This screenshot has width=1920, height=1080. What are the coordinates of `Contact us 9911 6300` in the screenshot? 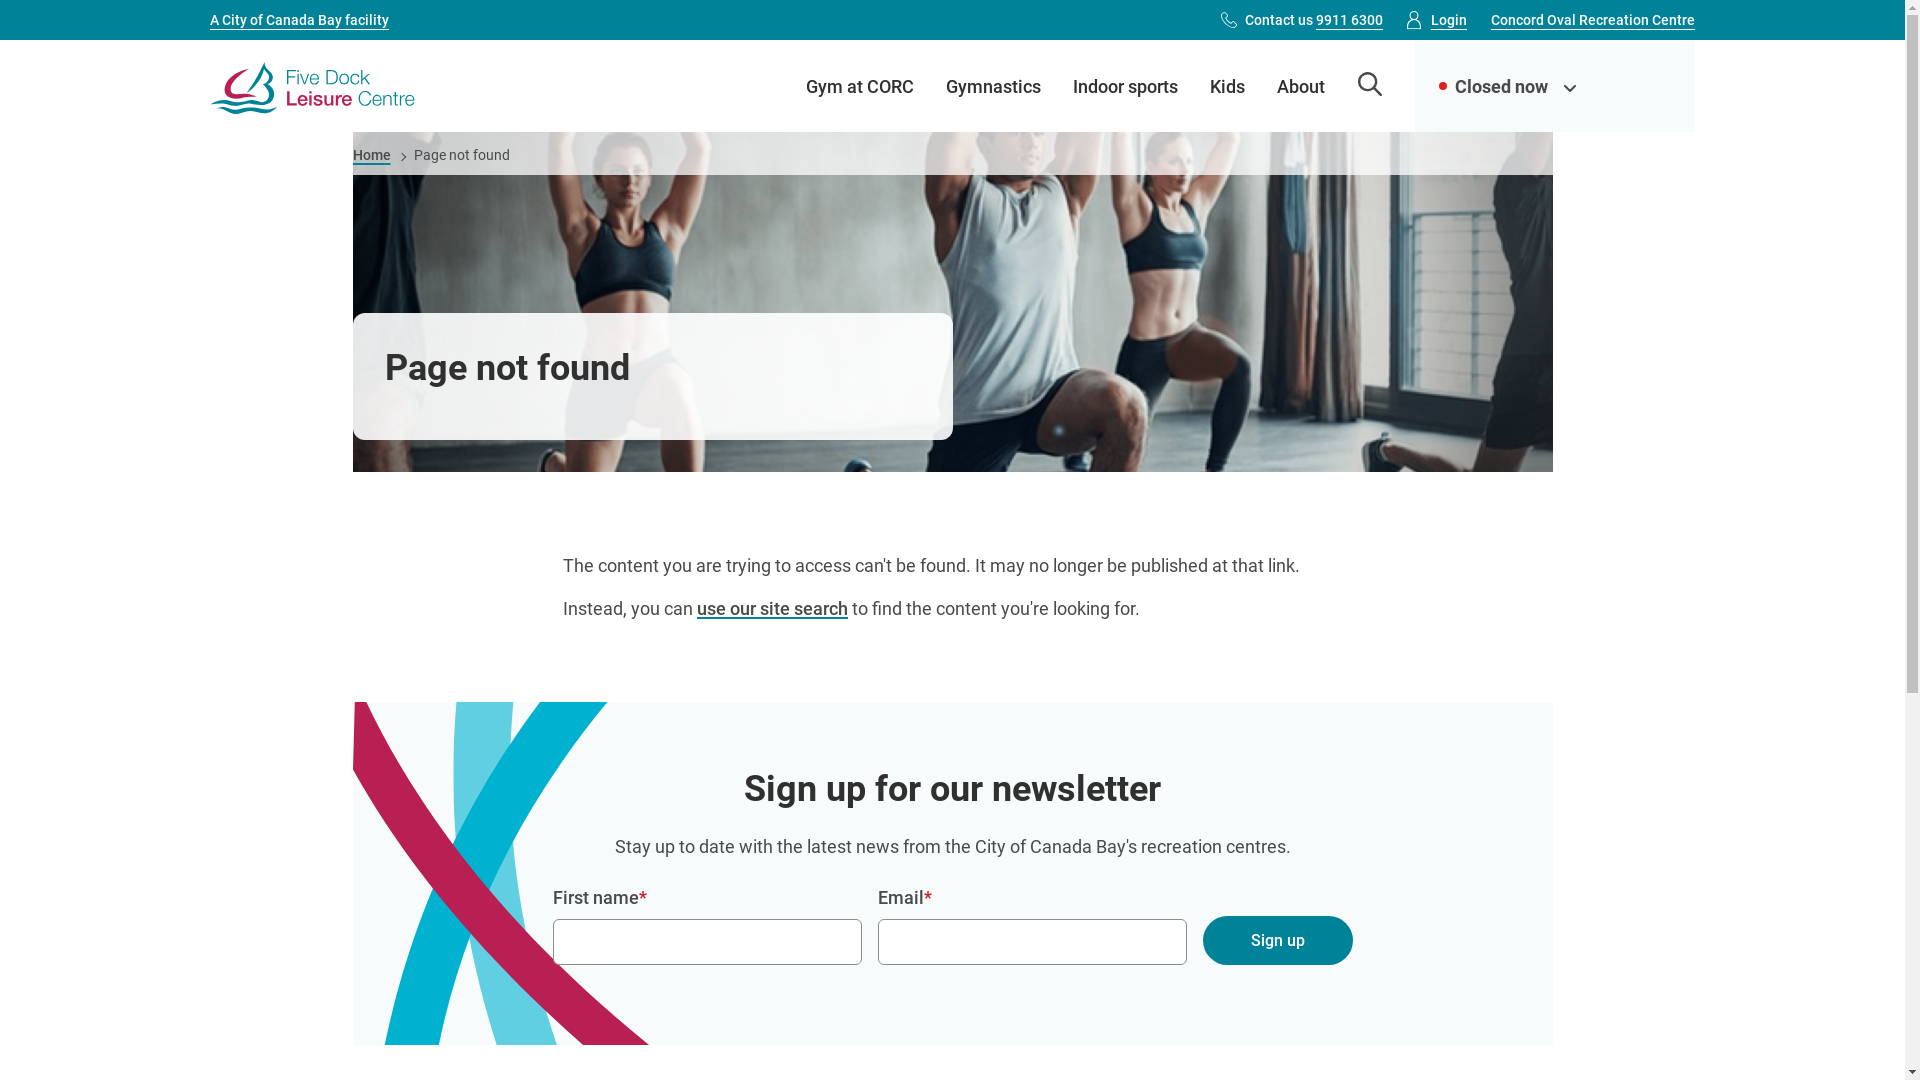 It's located at (1314, 20).